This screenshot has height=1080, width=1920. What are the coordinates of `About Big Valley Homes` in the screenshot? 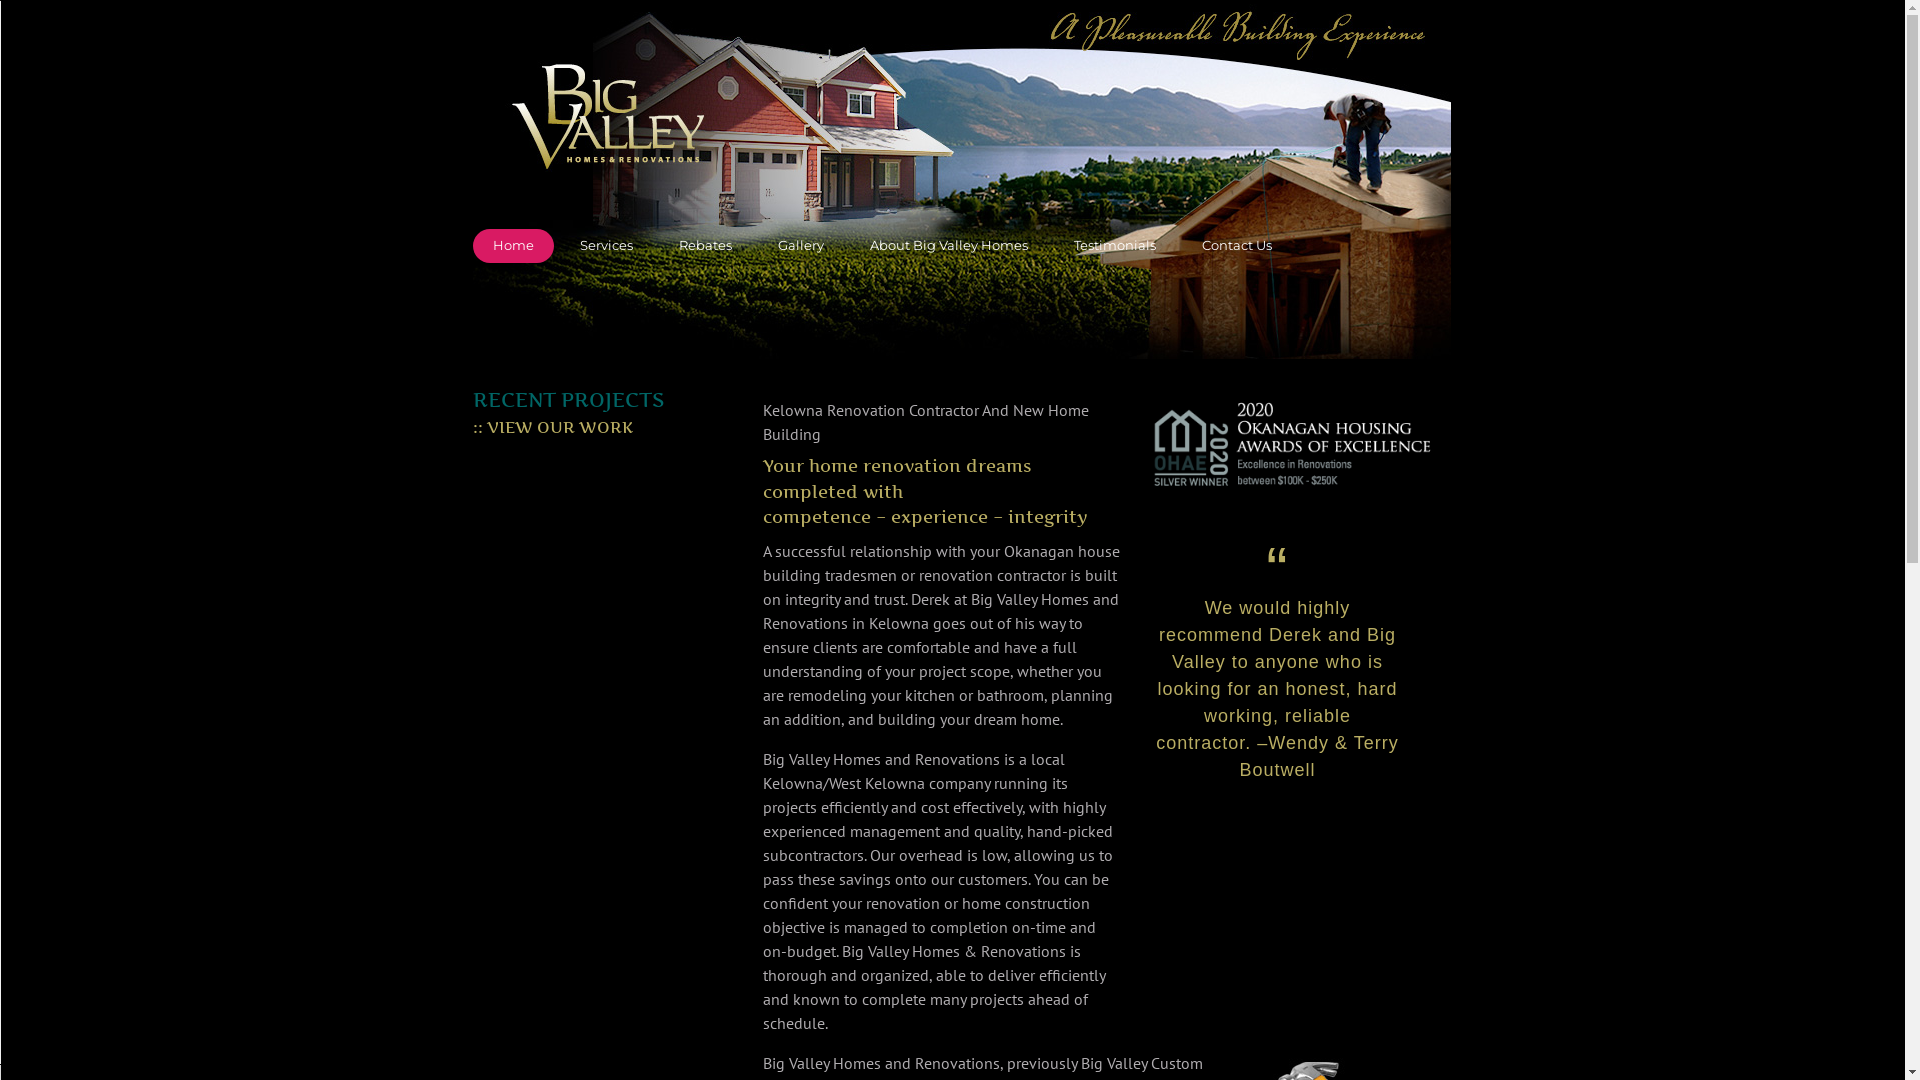 It's located at (949, 246).